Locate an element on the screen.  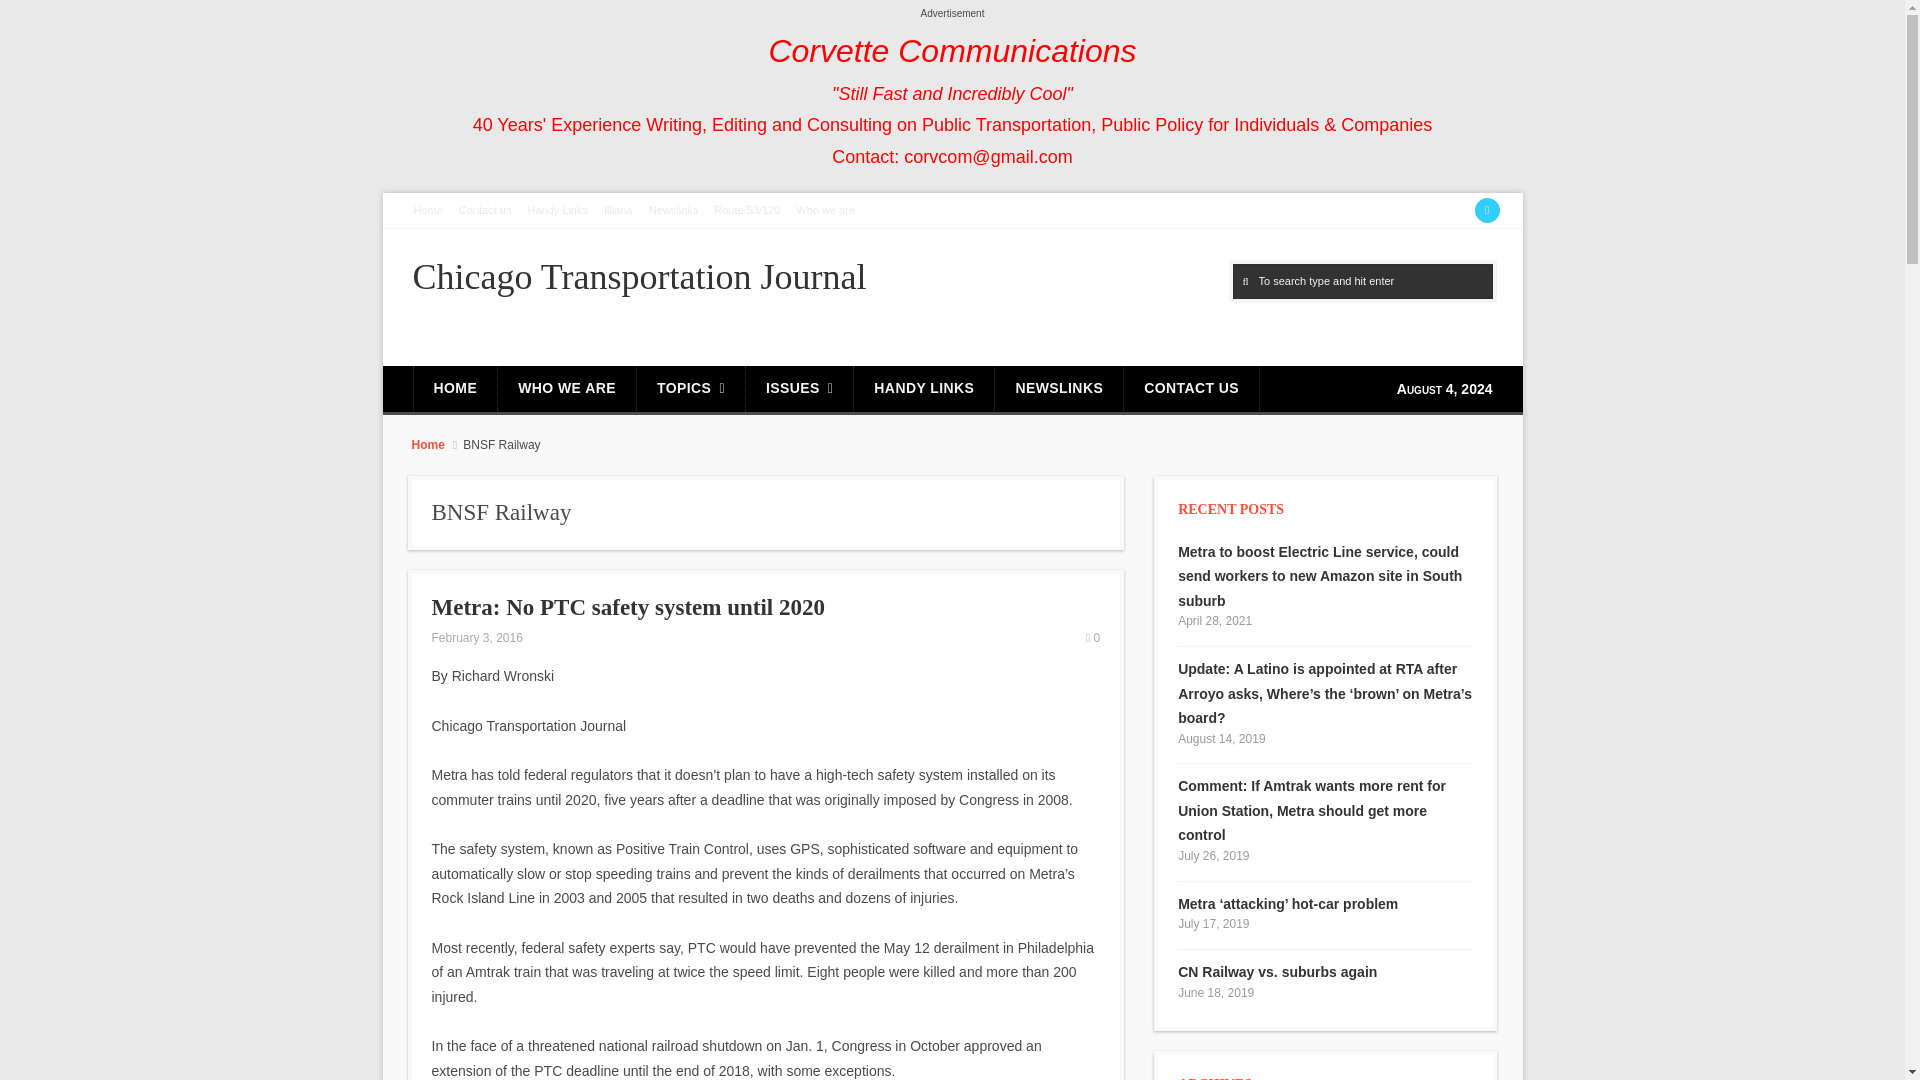
Handy Links is located at coordinates (556, 210).